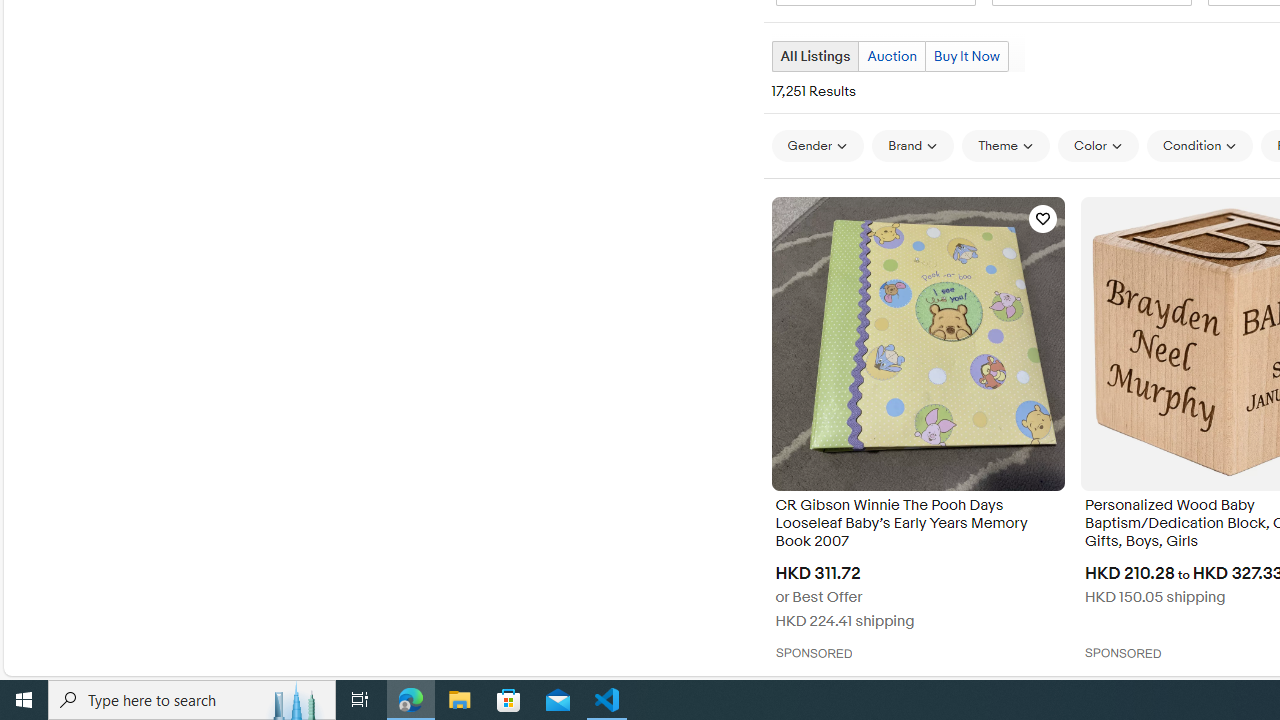 The height and width of the screenshot is (720, 1280). What do you see at coordinates (966, 56) in the screenshot?
I see `Buy It Now` at bounding box center [966, 56].